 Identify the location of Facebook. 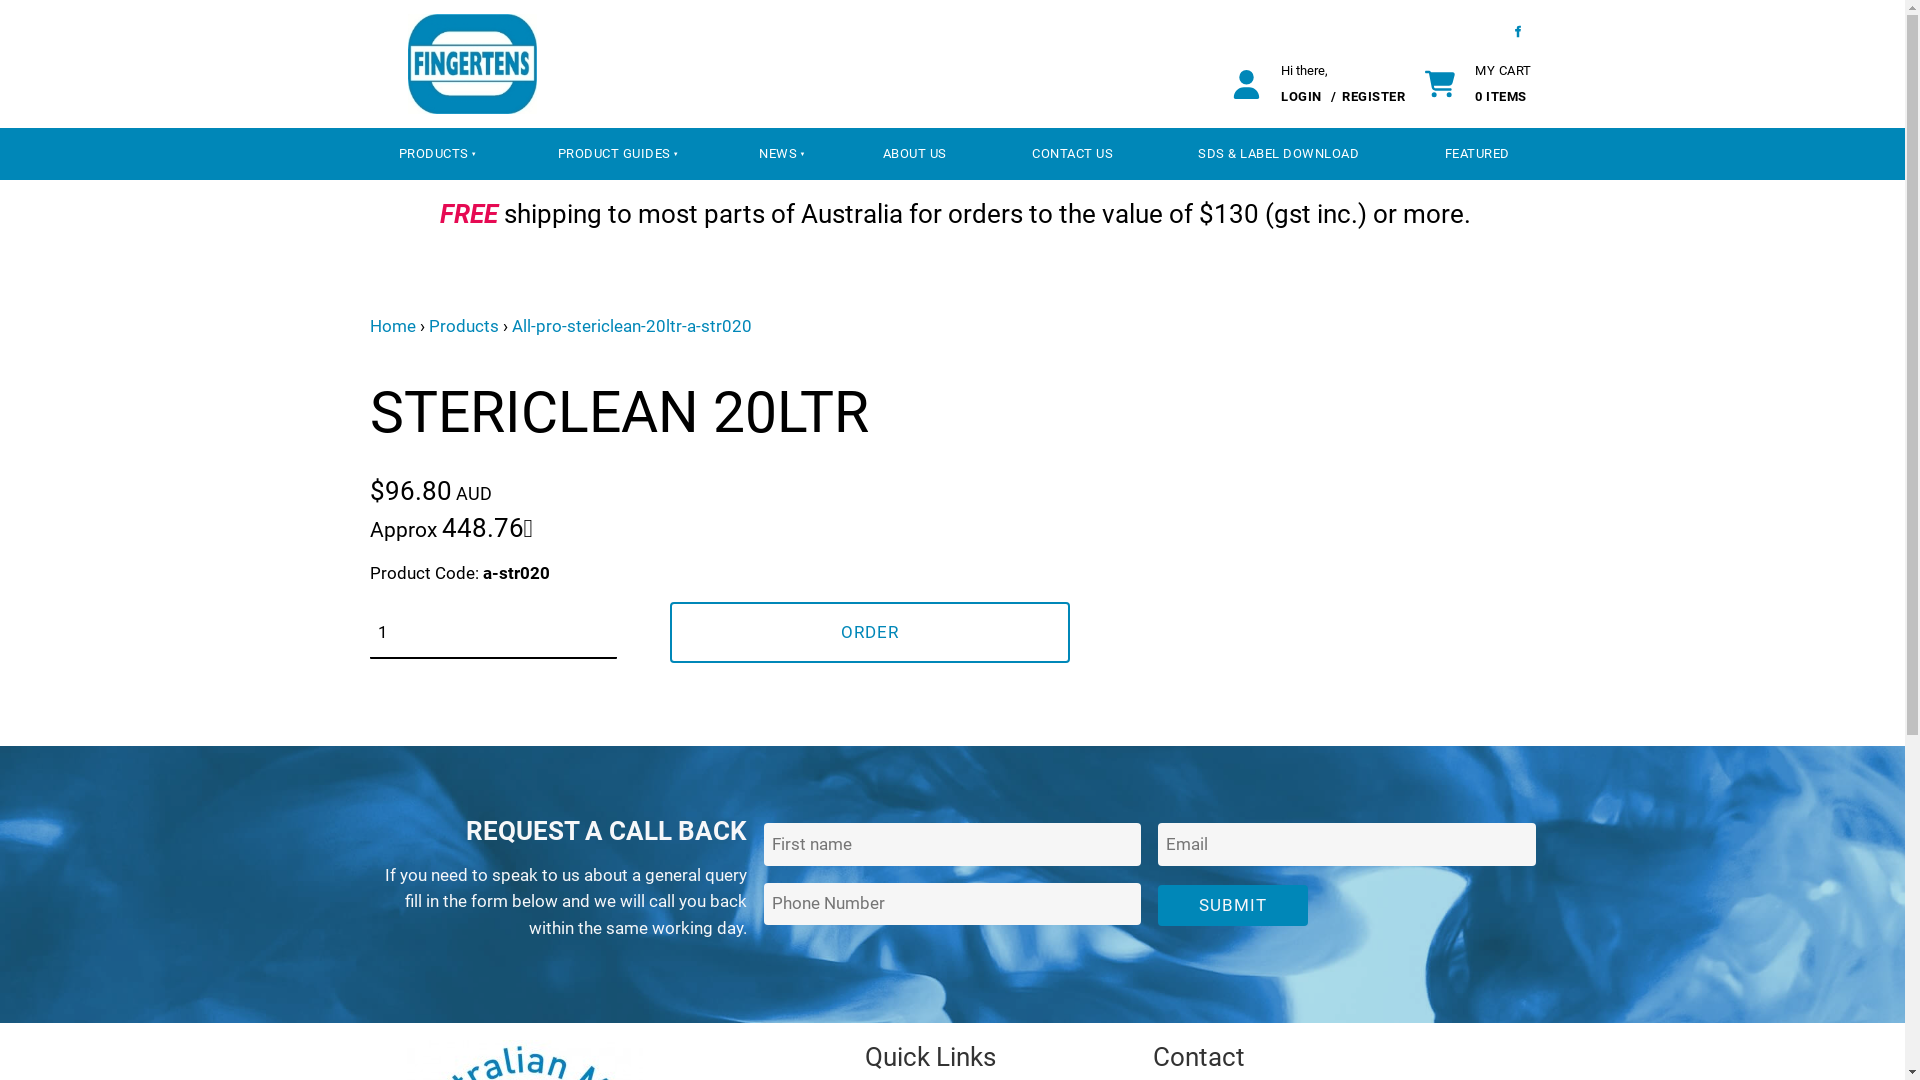
(1518, 32).